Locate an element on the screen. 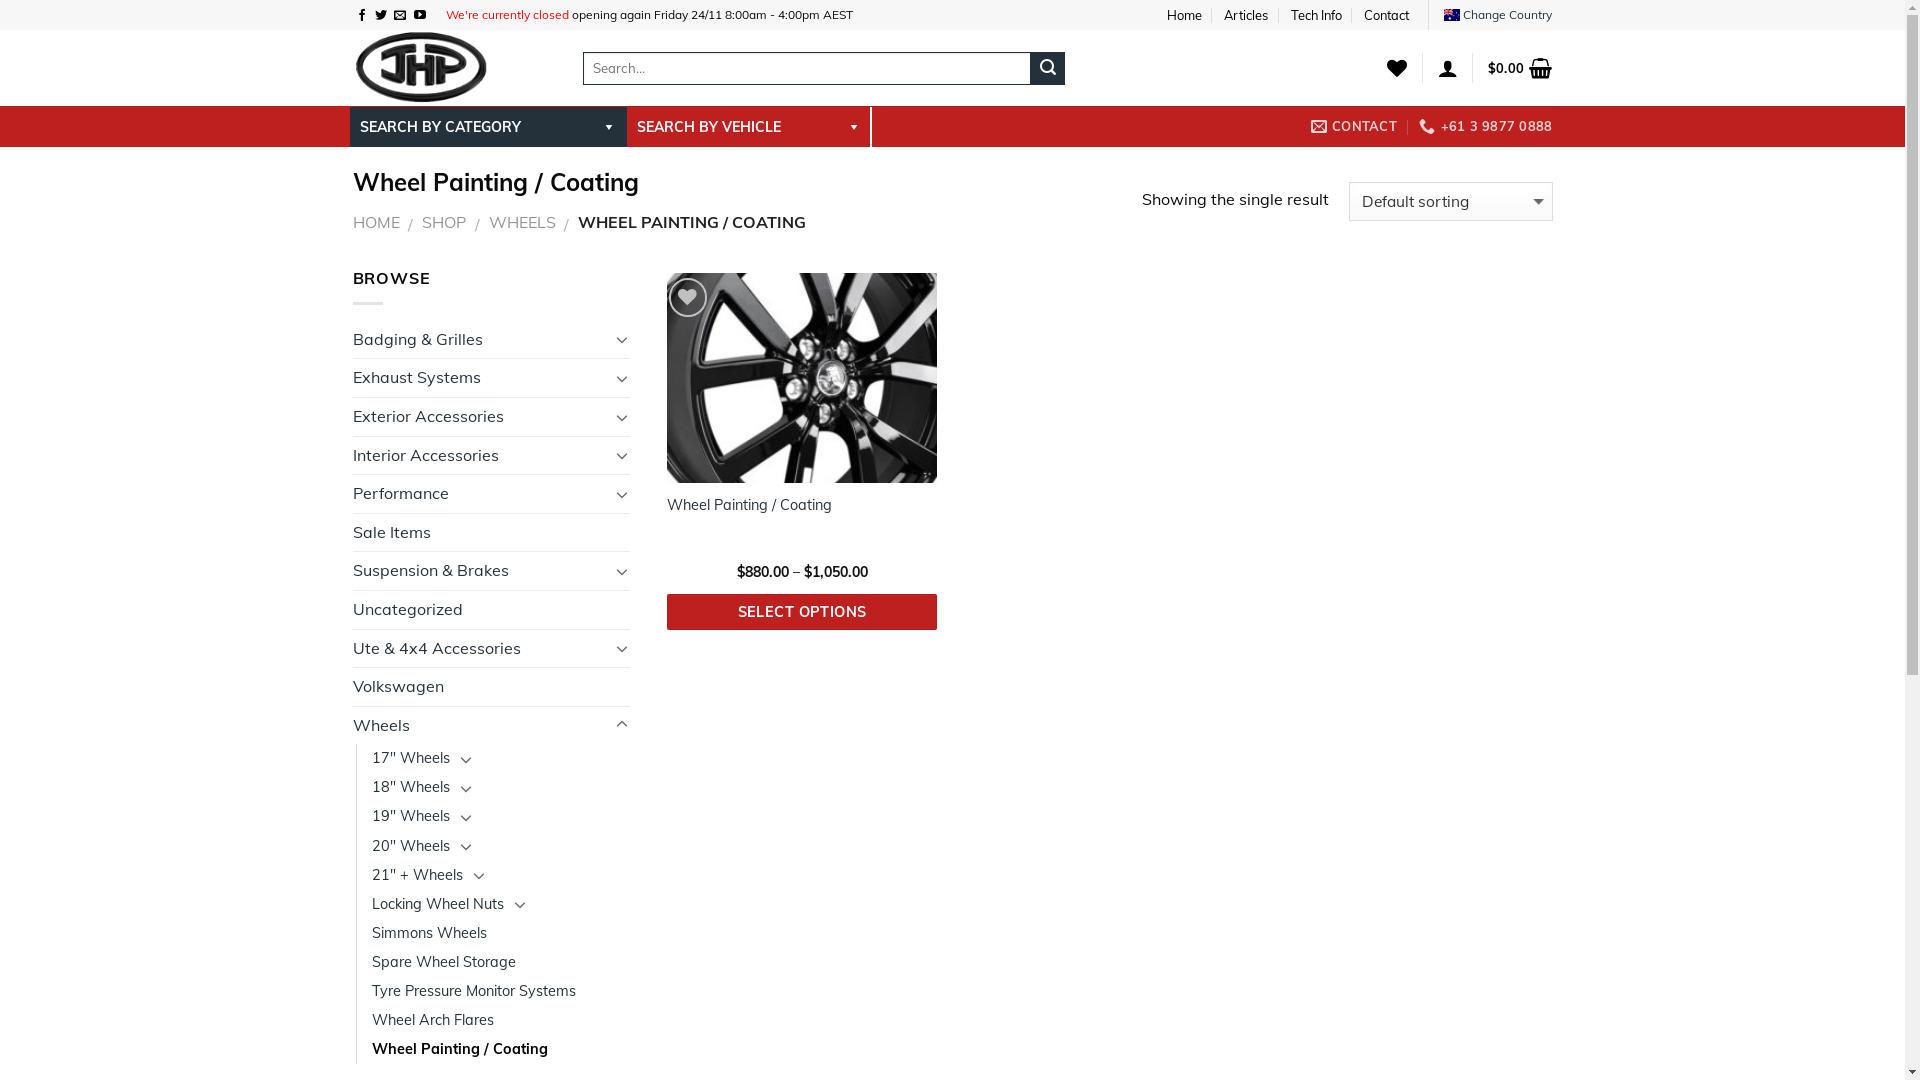 The height and width of the screenshot is (1080, 1920). SEARCH BY VEHICLE is located at coordinates (748, 127).